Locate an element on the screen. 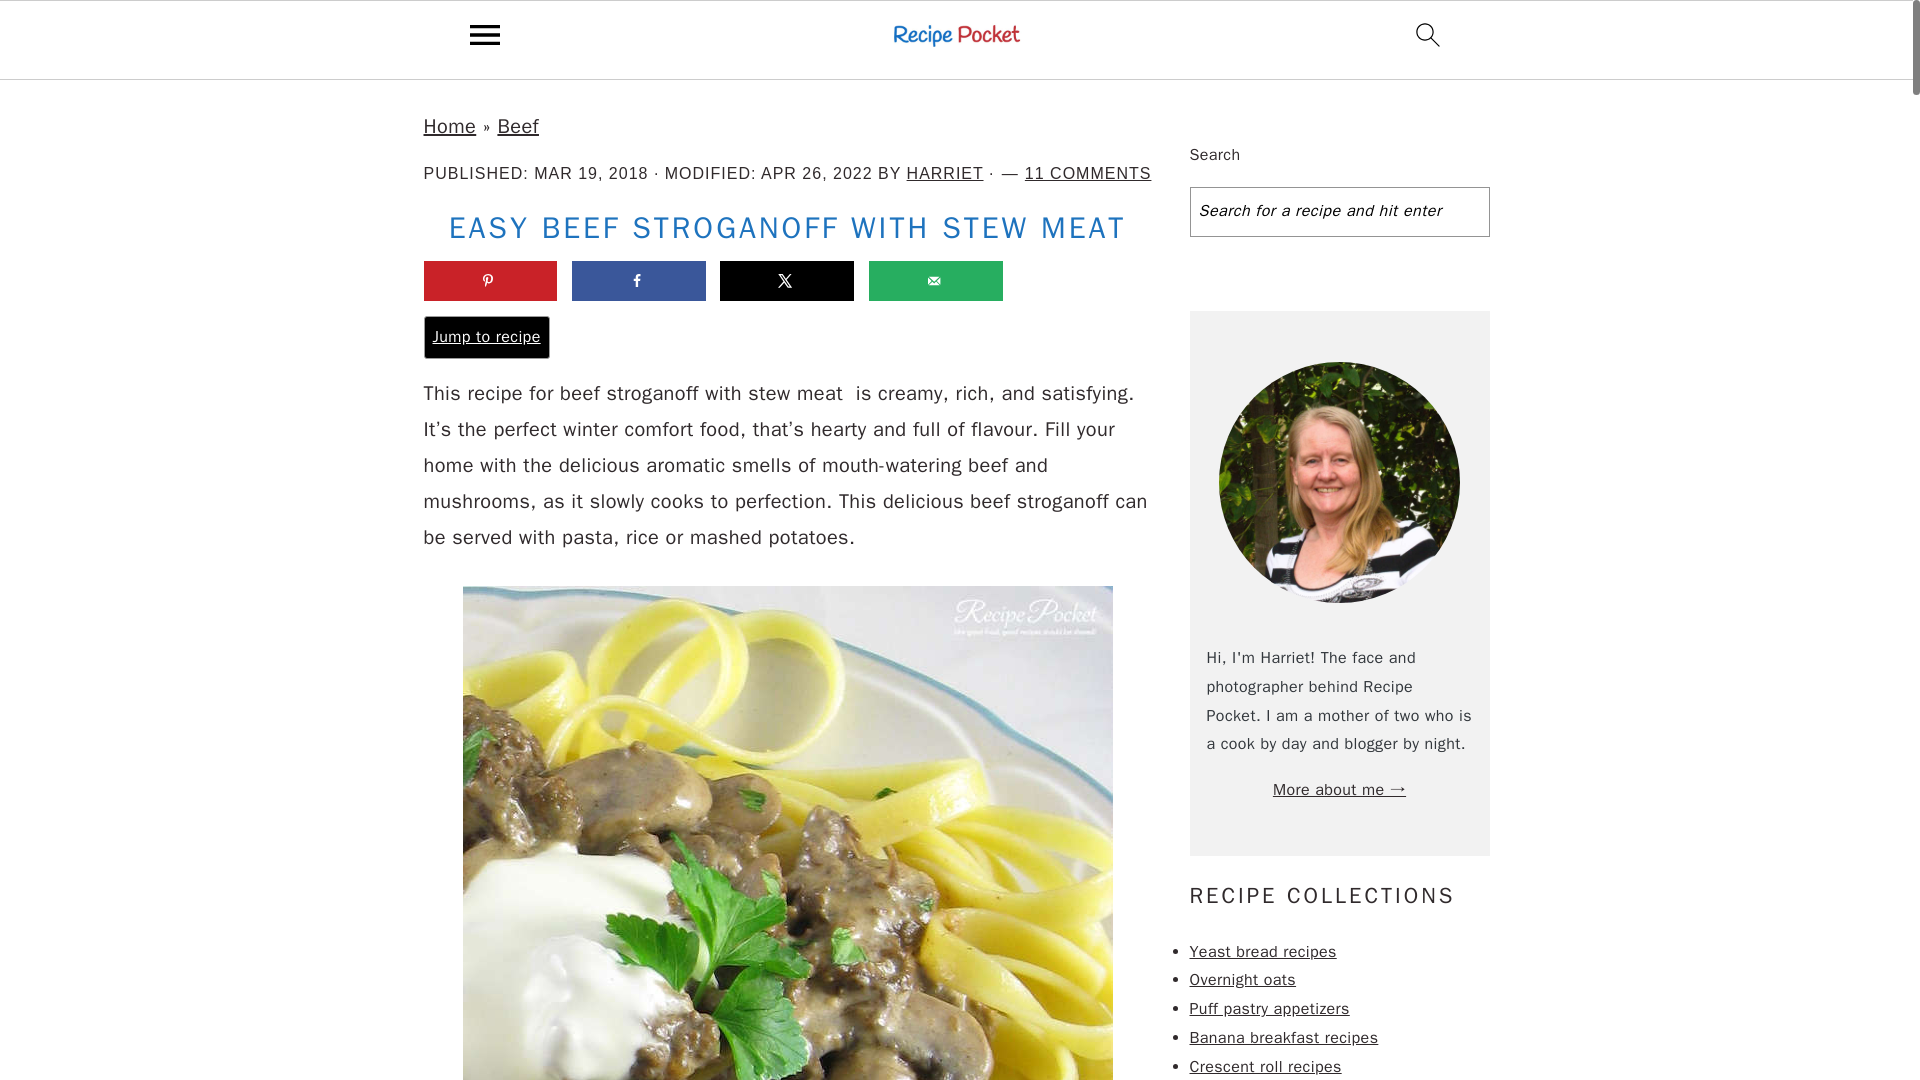  search icon is located at coordinates (1428, 34).